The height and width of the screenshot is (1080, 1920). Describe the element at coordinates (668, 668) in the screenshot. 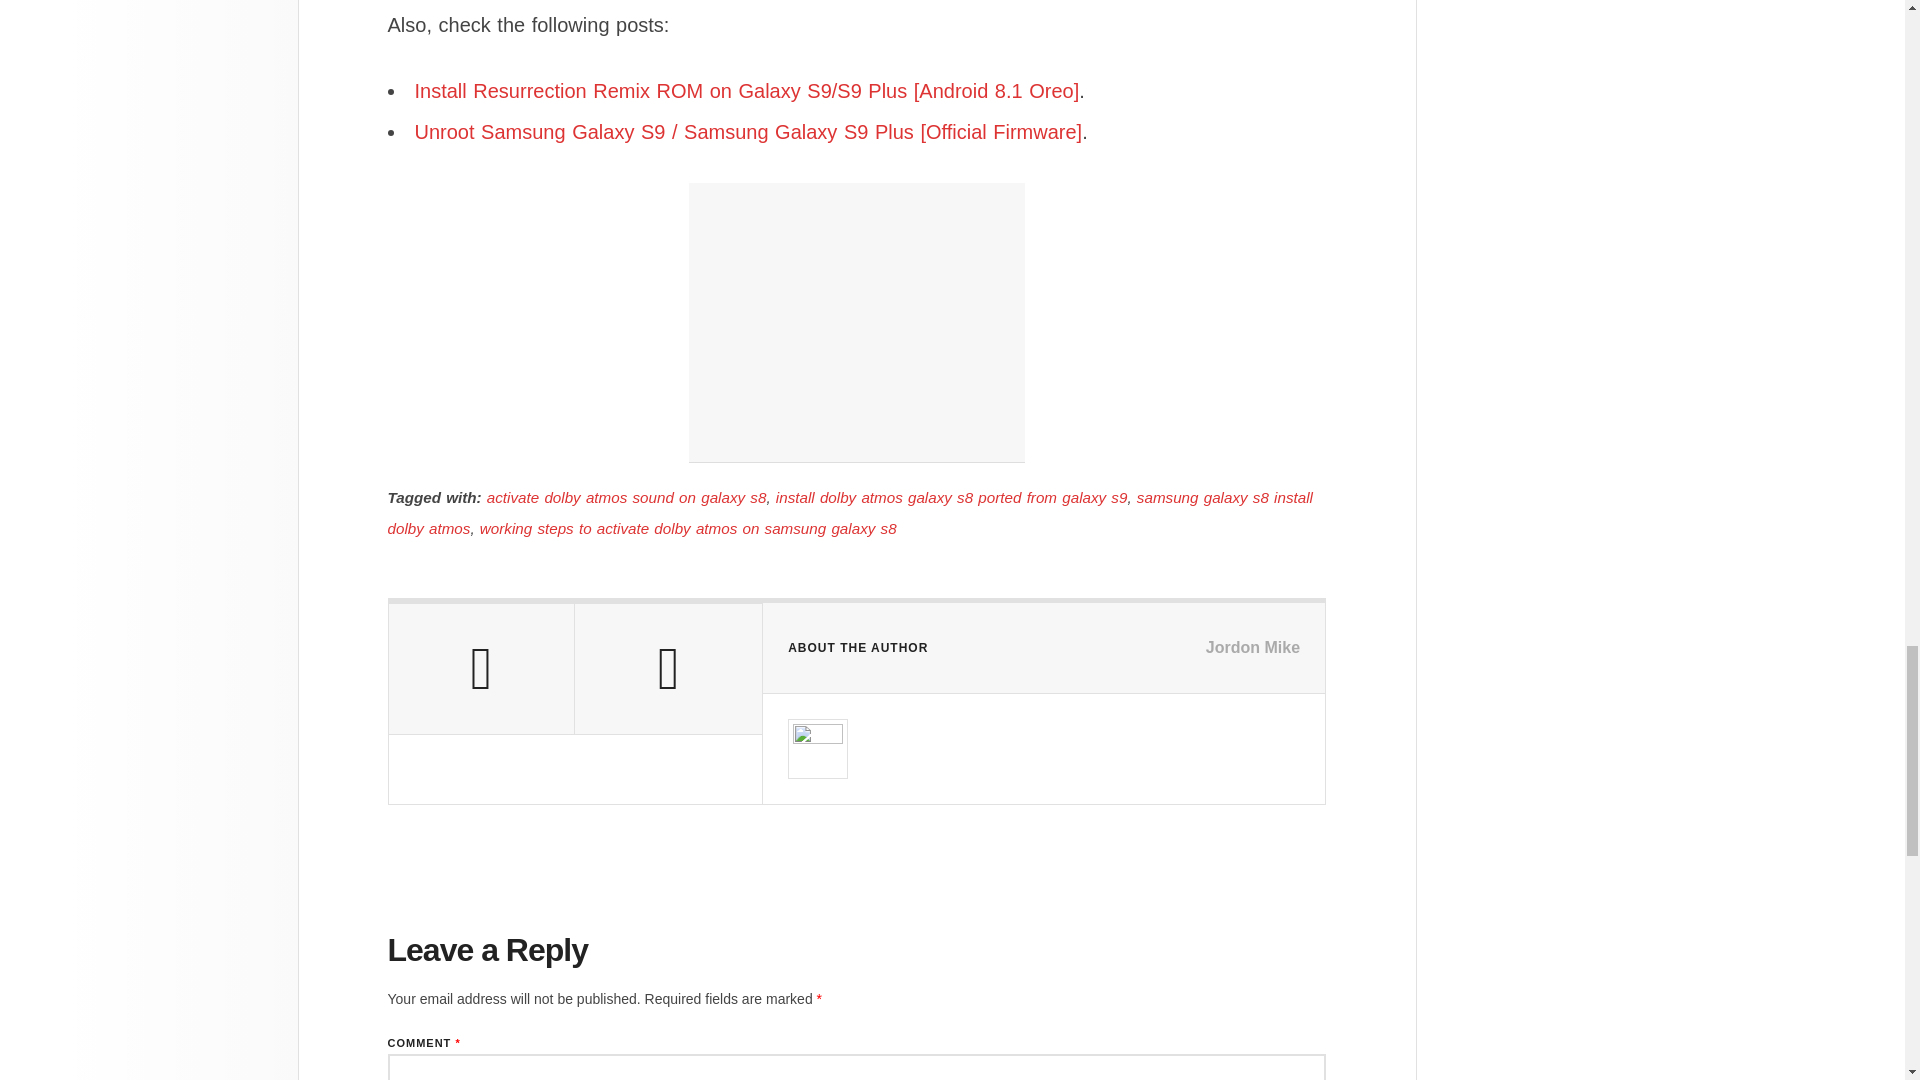

I see `Next Post` at that location.